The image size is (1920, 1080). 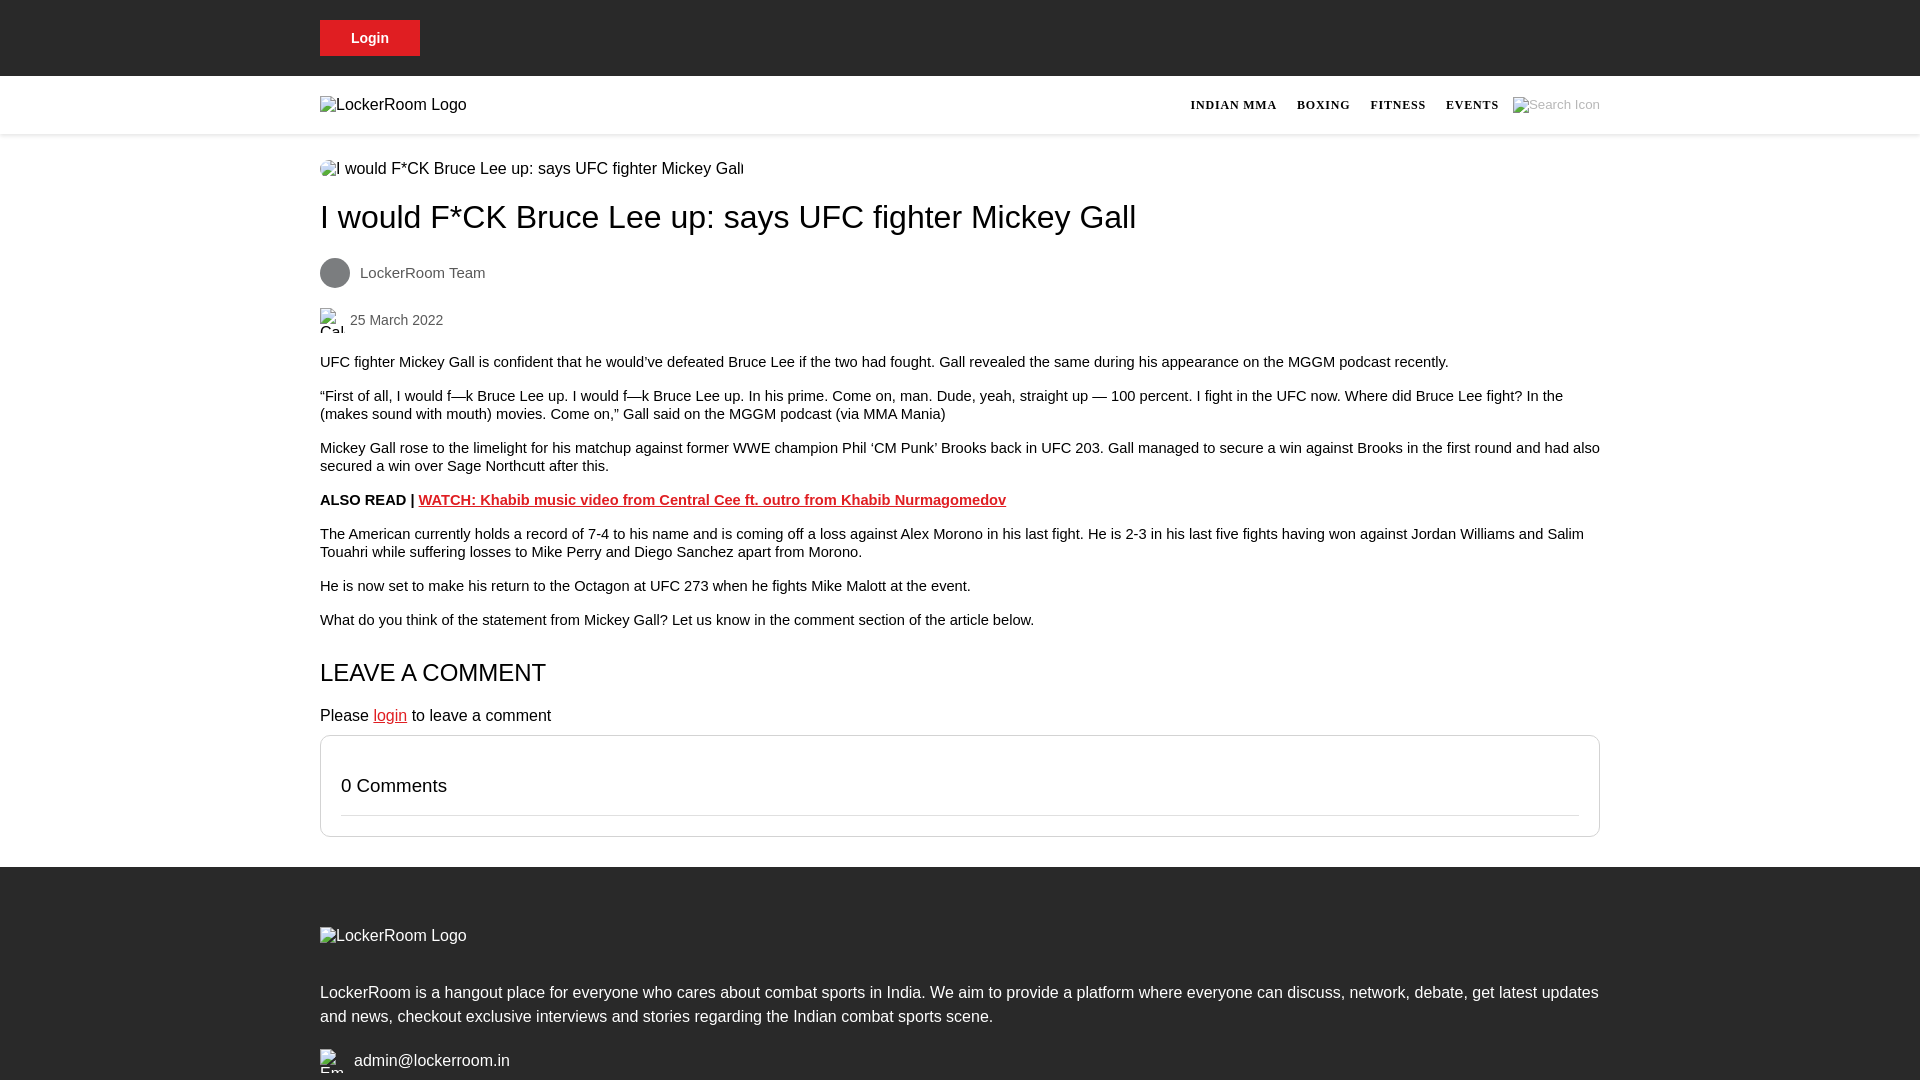 I want to click on EVENTS, so click(x=1472, y=104).